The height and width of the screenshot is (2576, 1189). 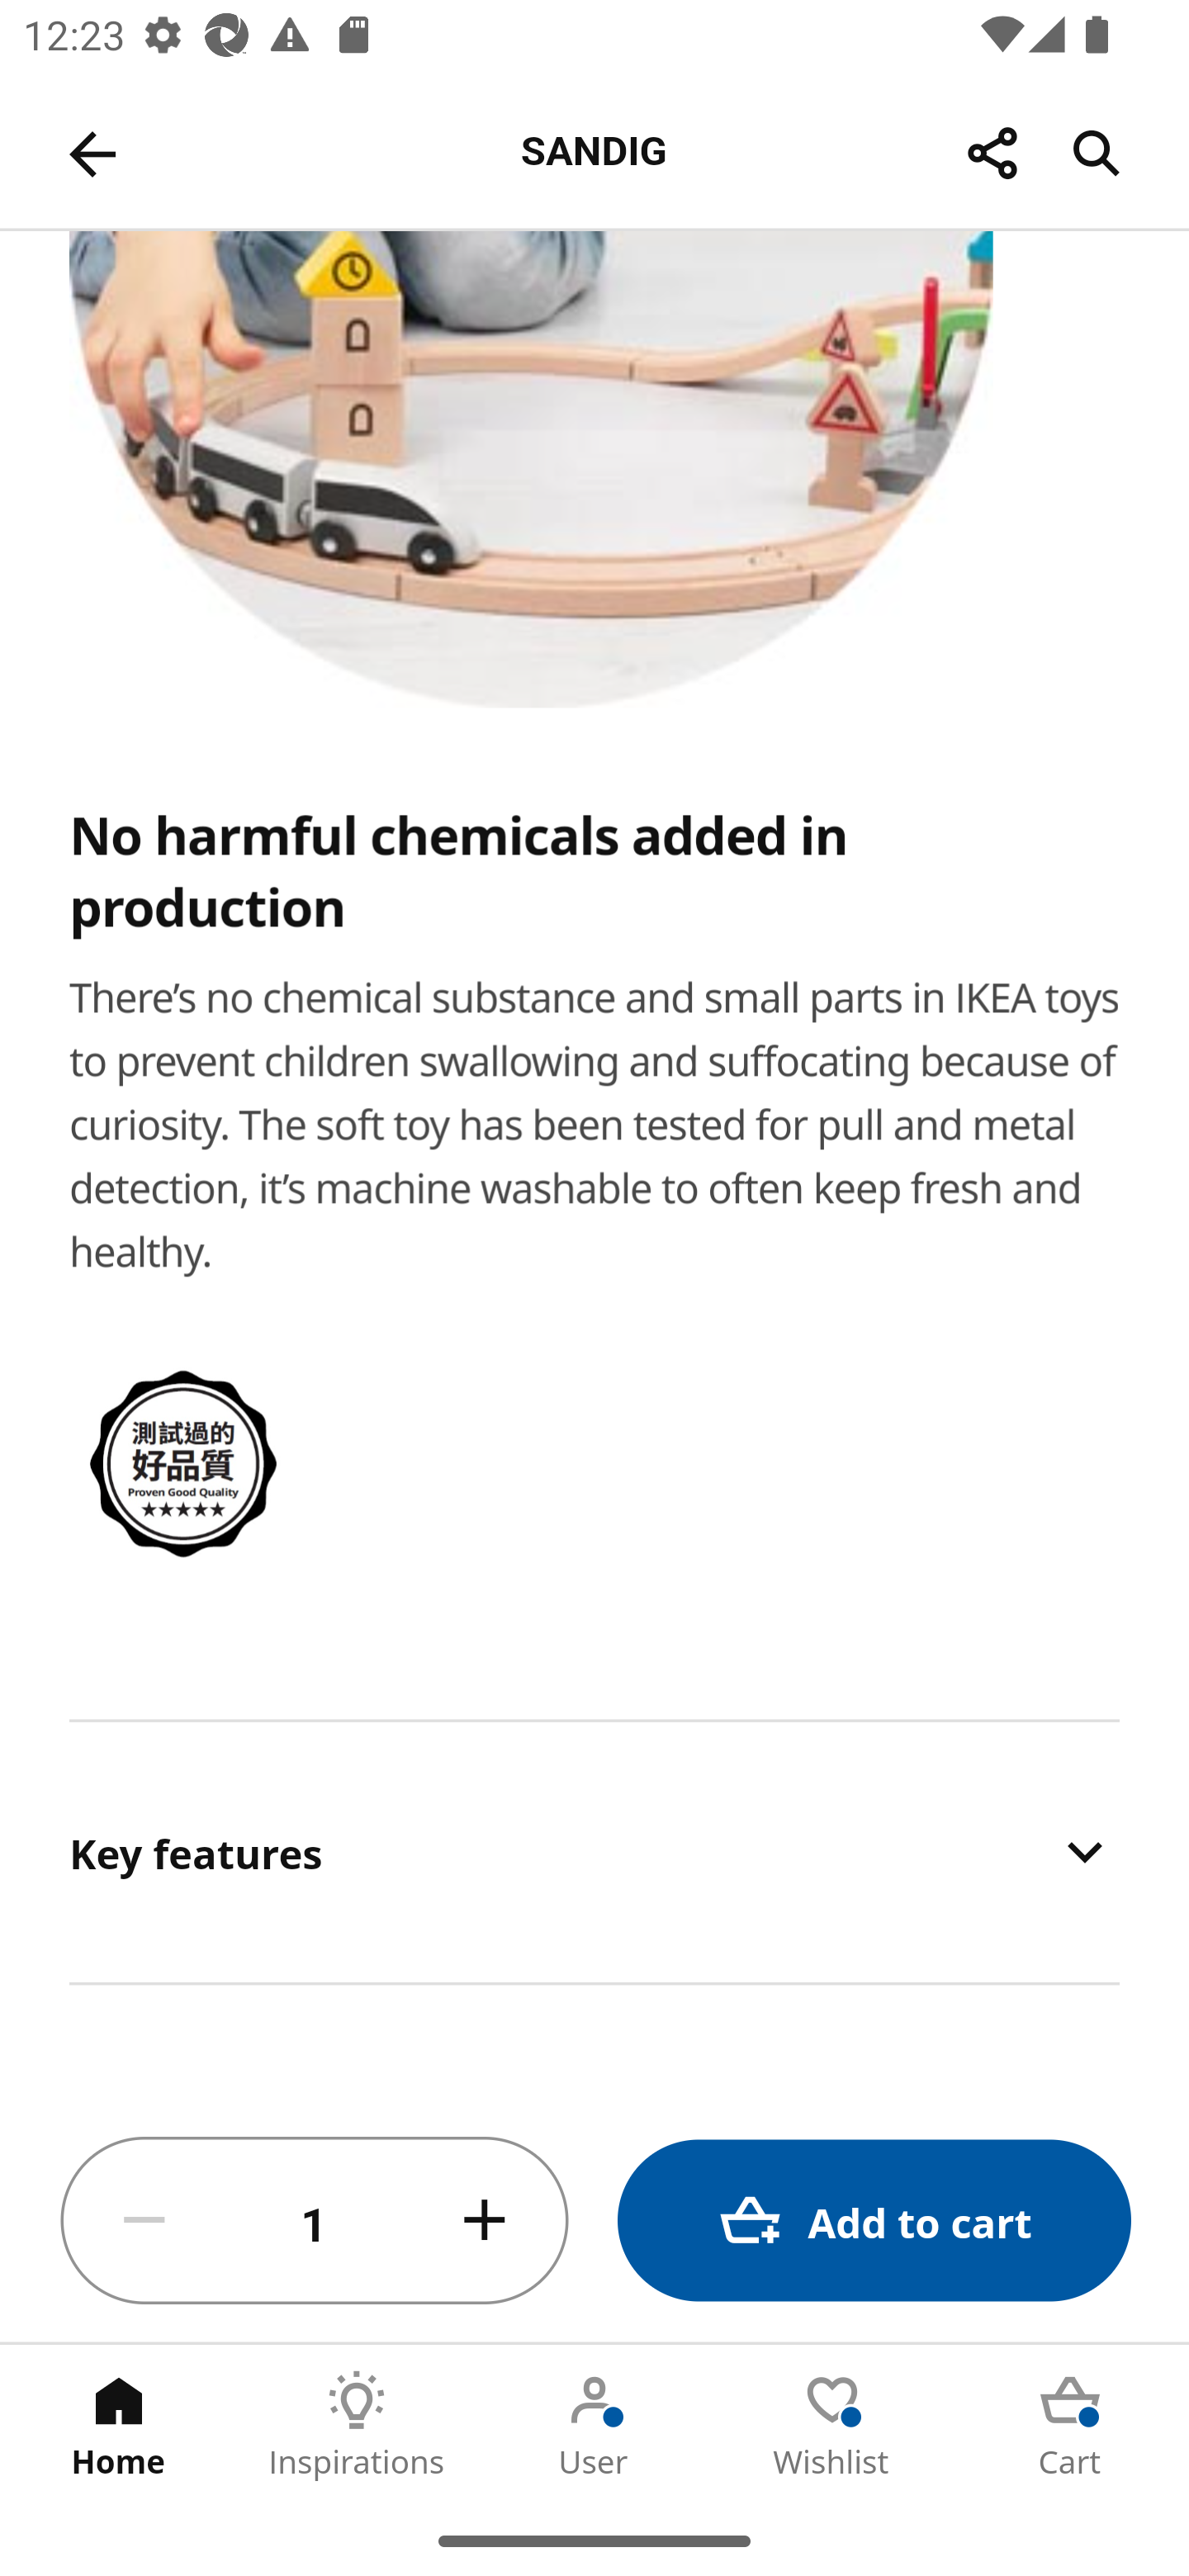 I want to click on Wishlist
Tab 4 of 5, so click(x=832, y=2425).